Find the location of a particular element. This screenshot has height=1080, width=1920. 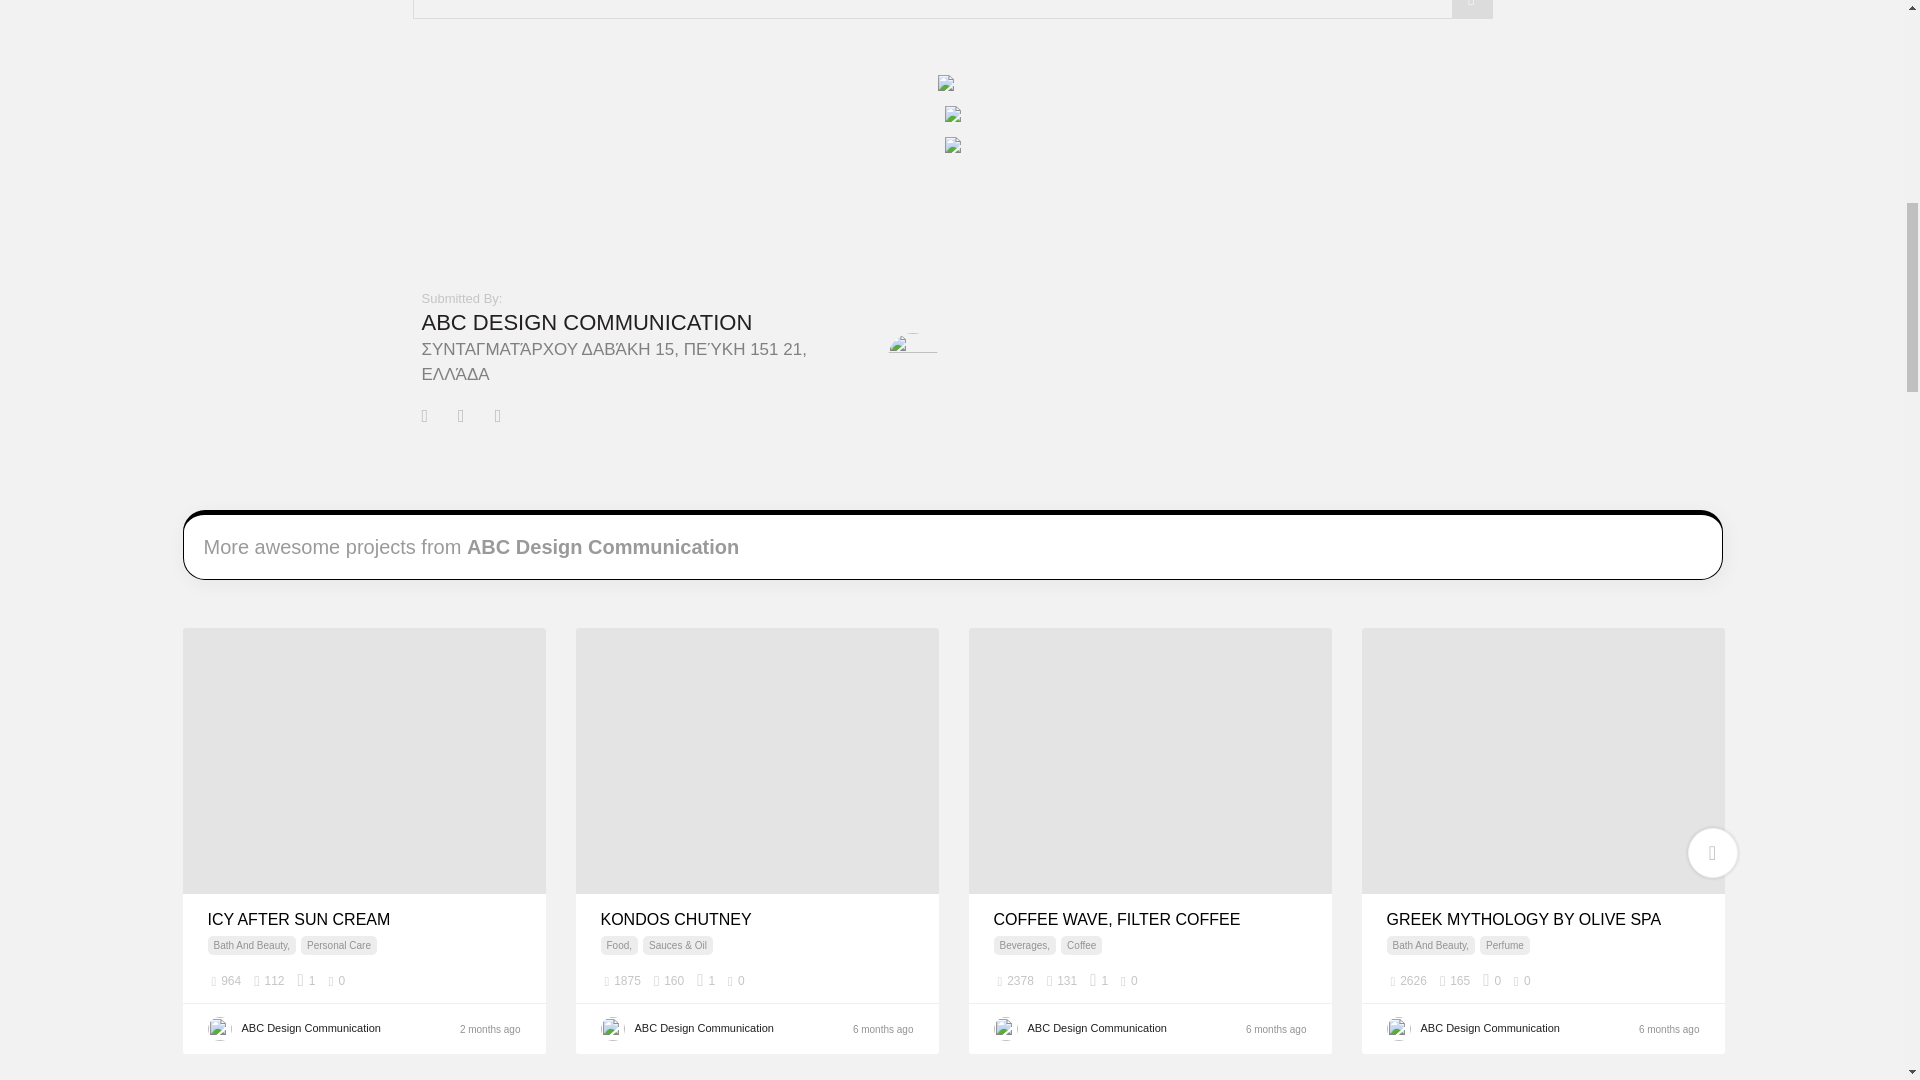

ABC Design Communication is located at coordinates (726, 1029).